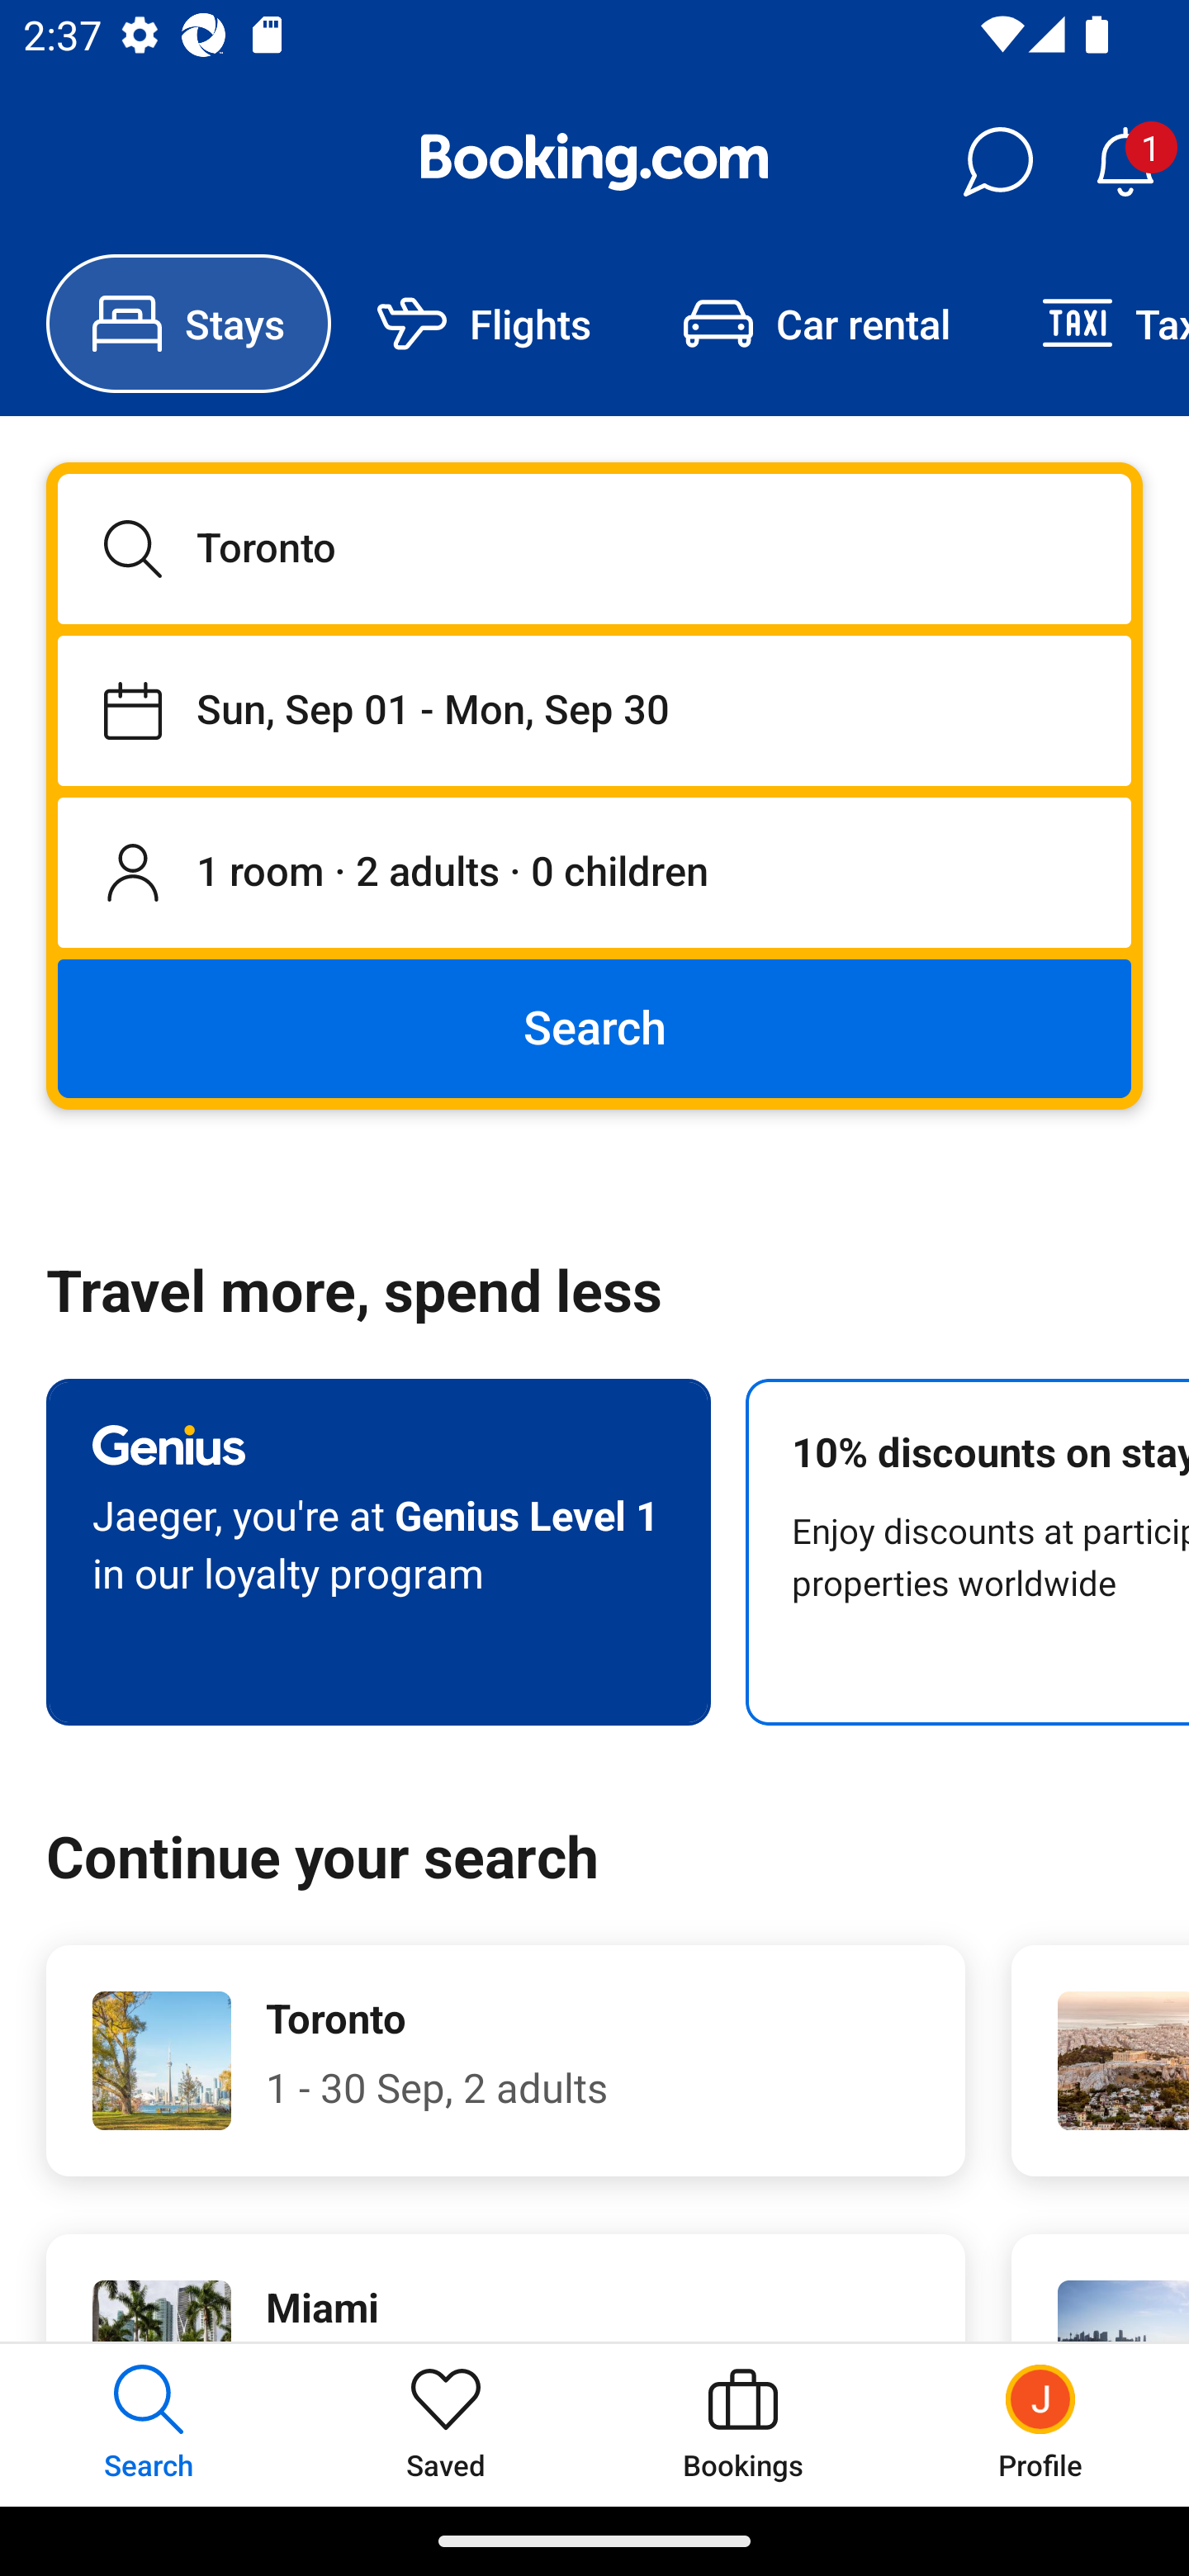 Image resolution: width=1189 pixels, height=2576 pixels. What do you see at coordinates (446, 2424) in the screenshot?
I see `Saved` at bounding box center [446, 2424].